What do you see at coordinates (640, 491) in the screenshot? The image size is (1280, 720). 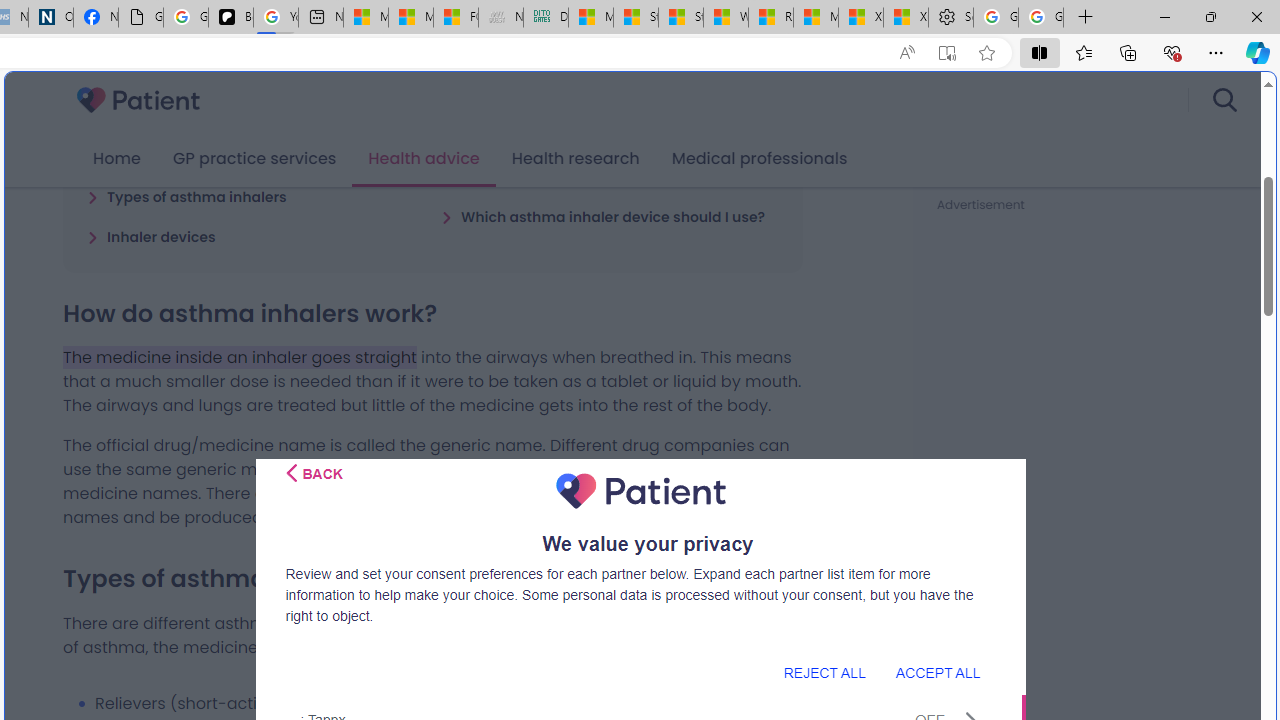 I see `Publisher Logo` at bounding box center [640, 491].